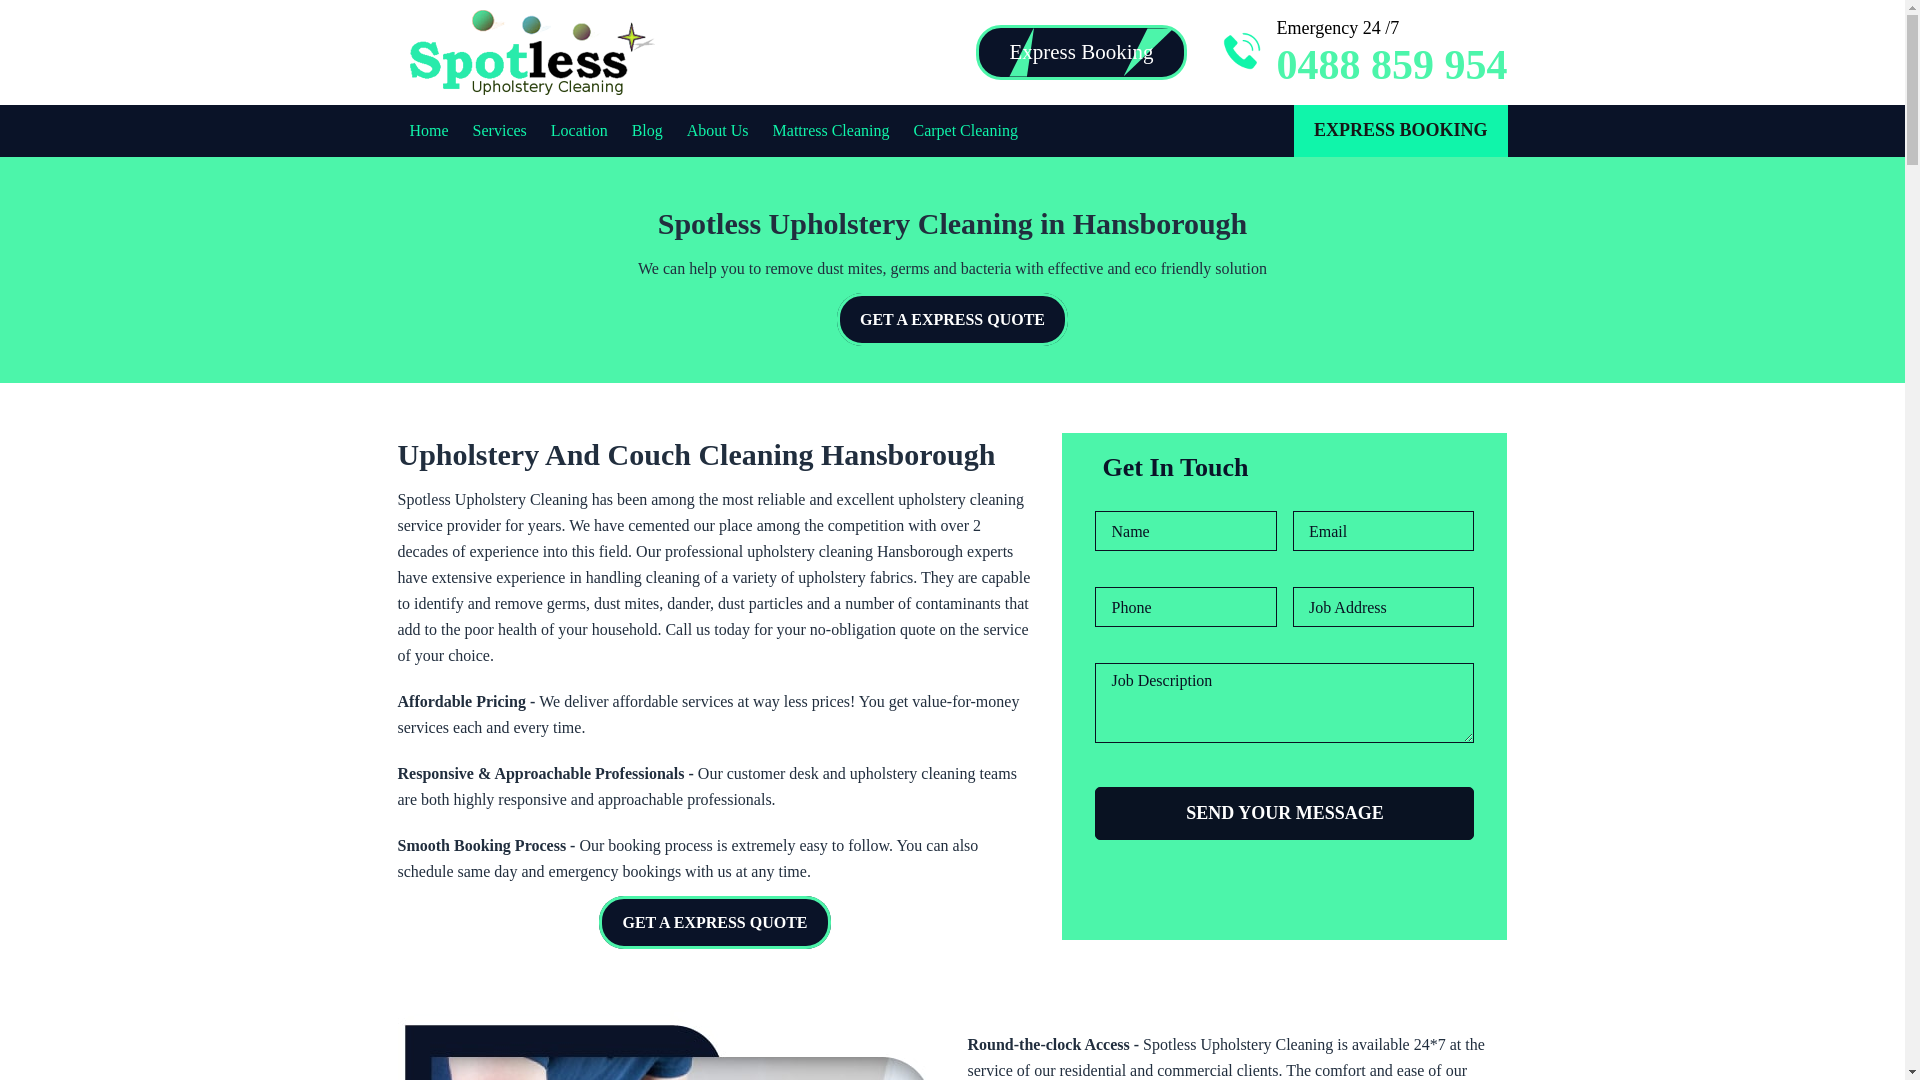  Describe the element at coordinates (646, 130) in the screenshot. I see `Blog` at that location.